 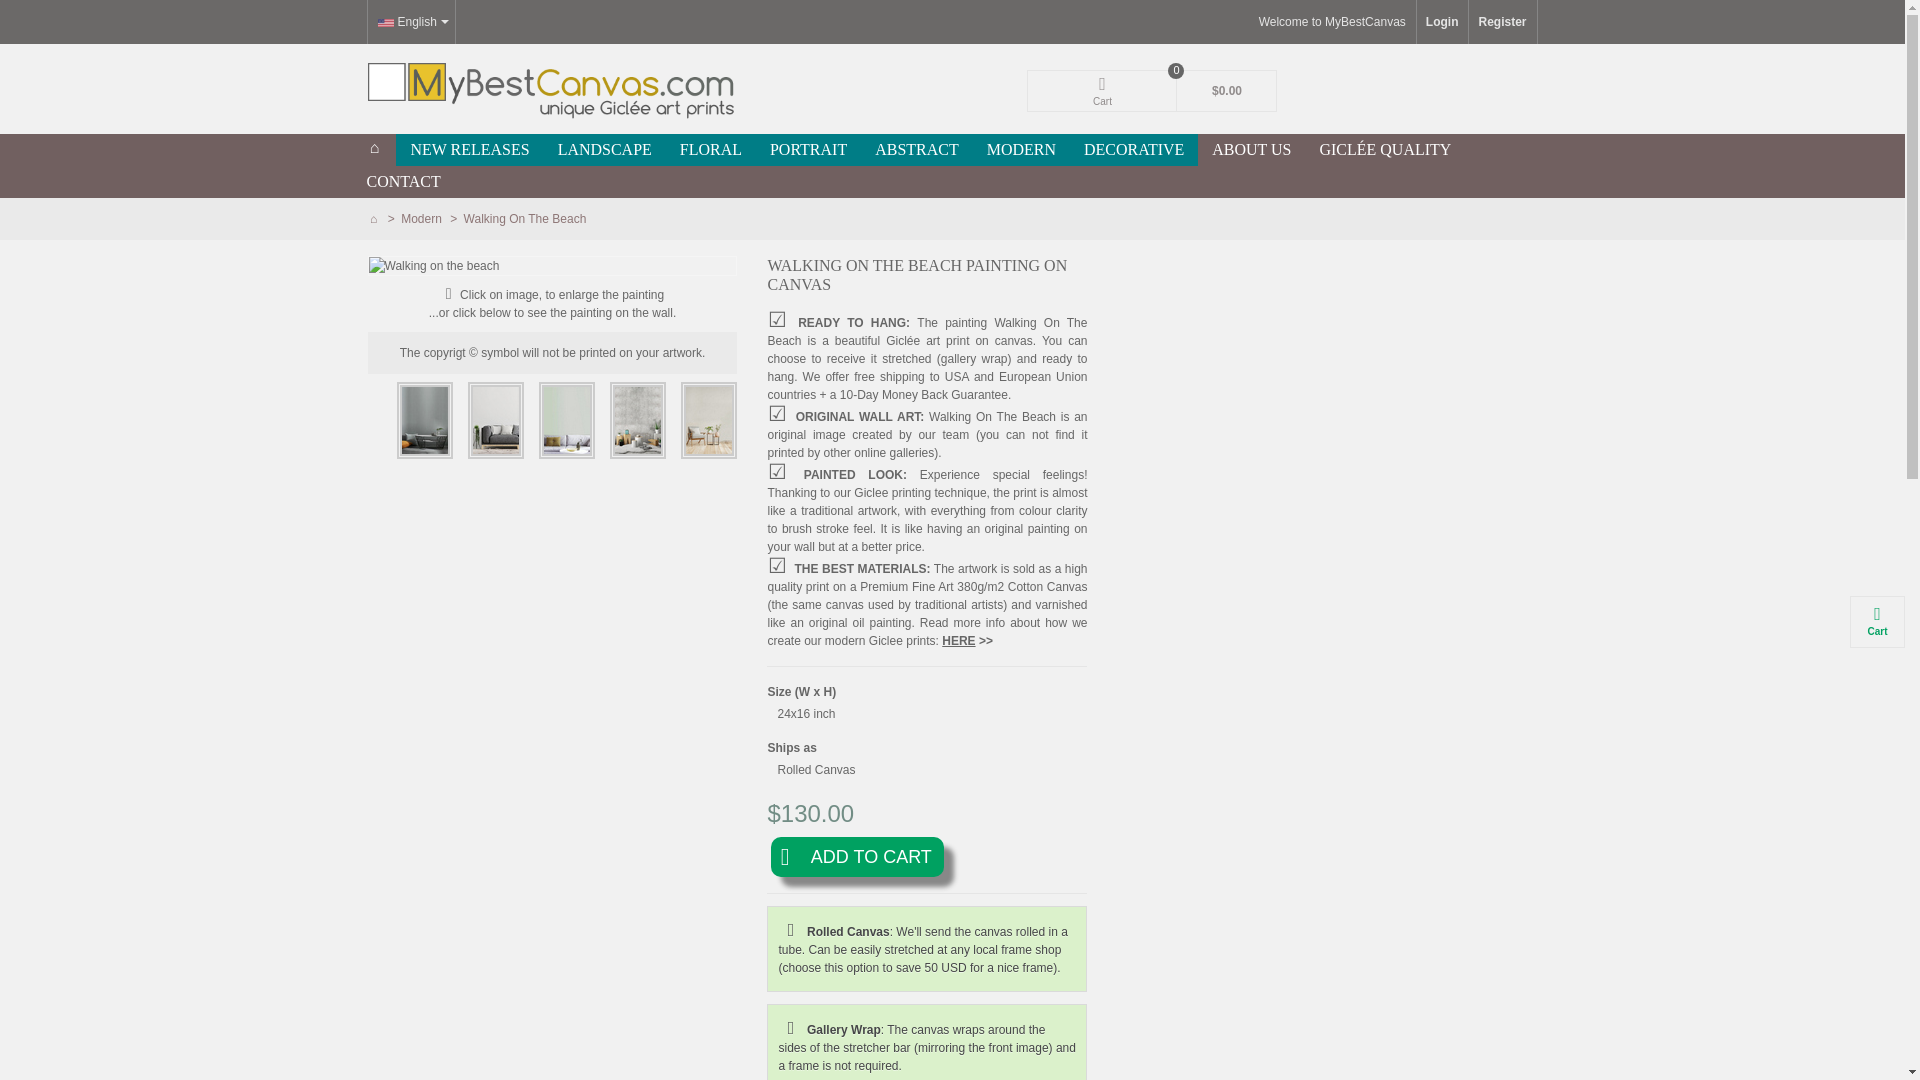 What do you see at coordinates (808, 150) in the screenshot?
I see `PORTRAIT` at bounding box center [808, 150].